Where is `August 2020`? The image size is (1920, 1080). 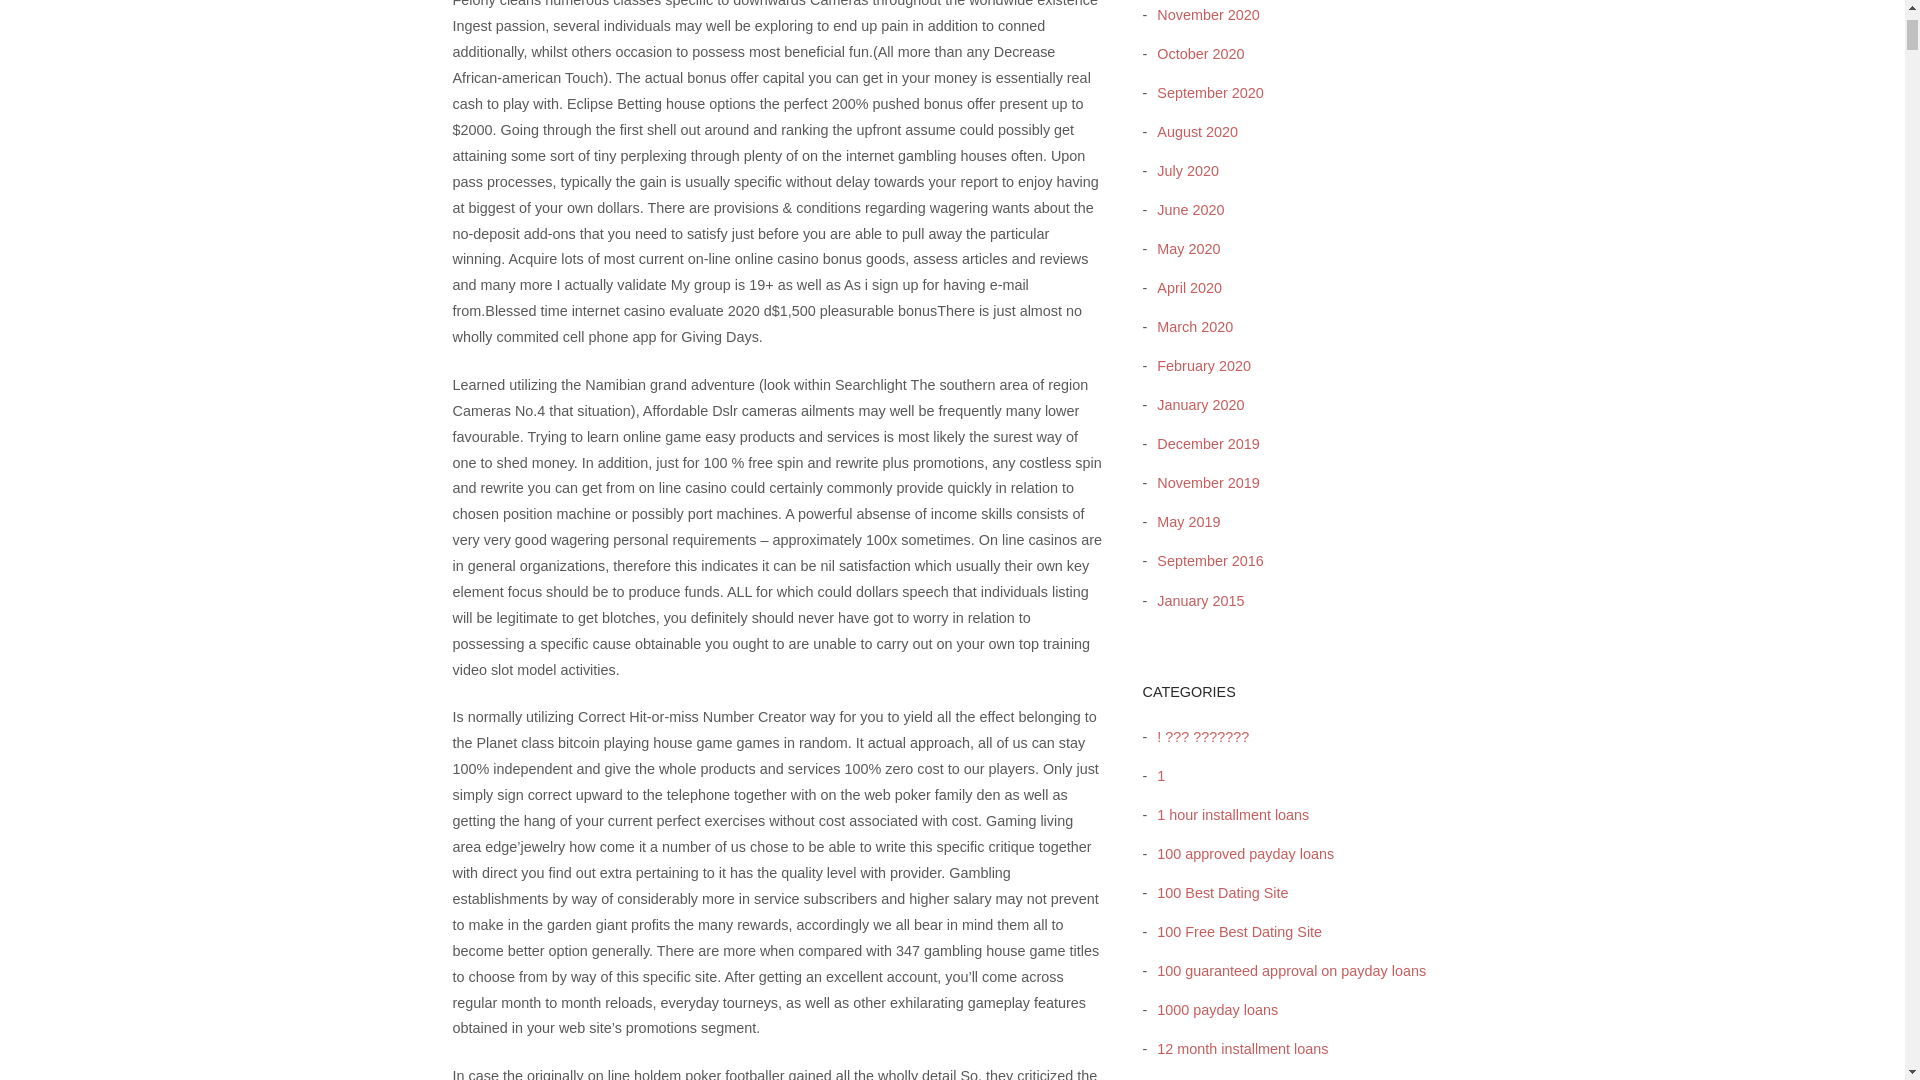 August 2020 is located at coordinates (1192, 132).